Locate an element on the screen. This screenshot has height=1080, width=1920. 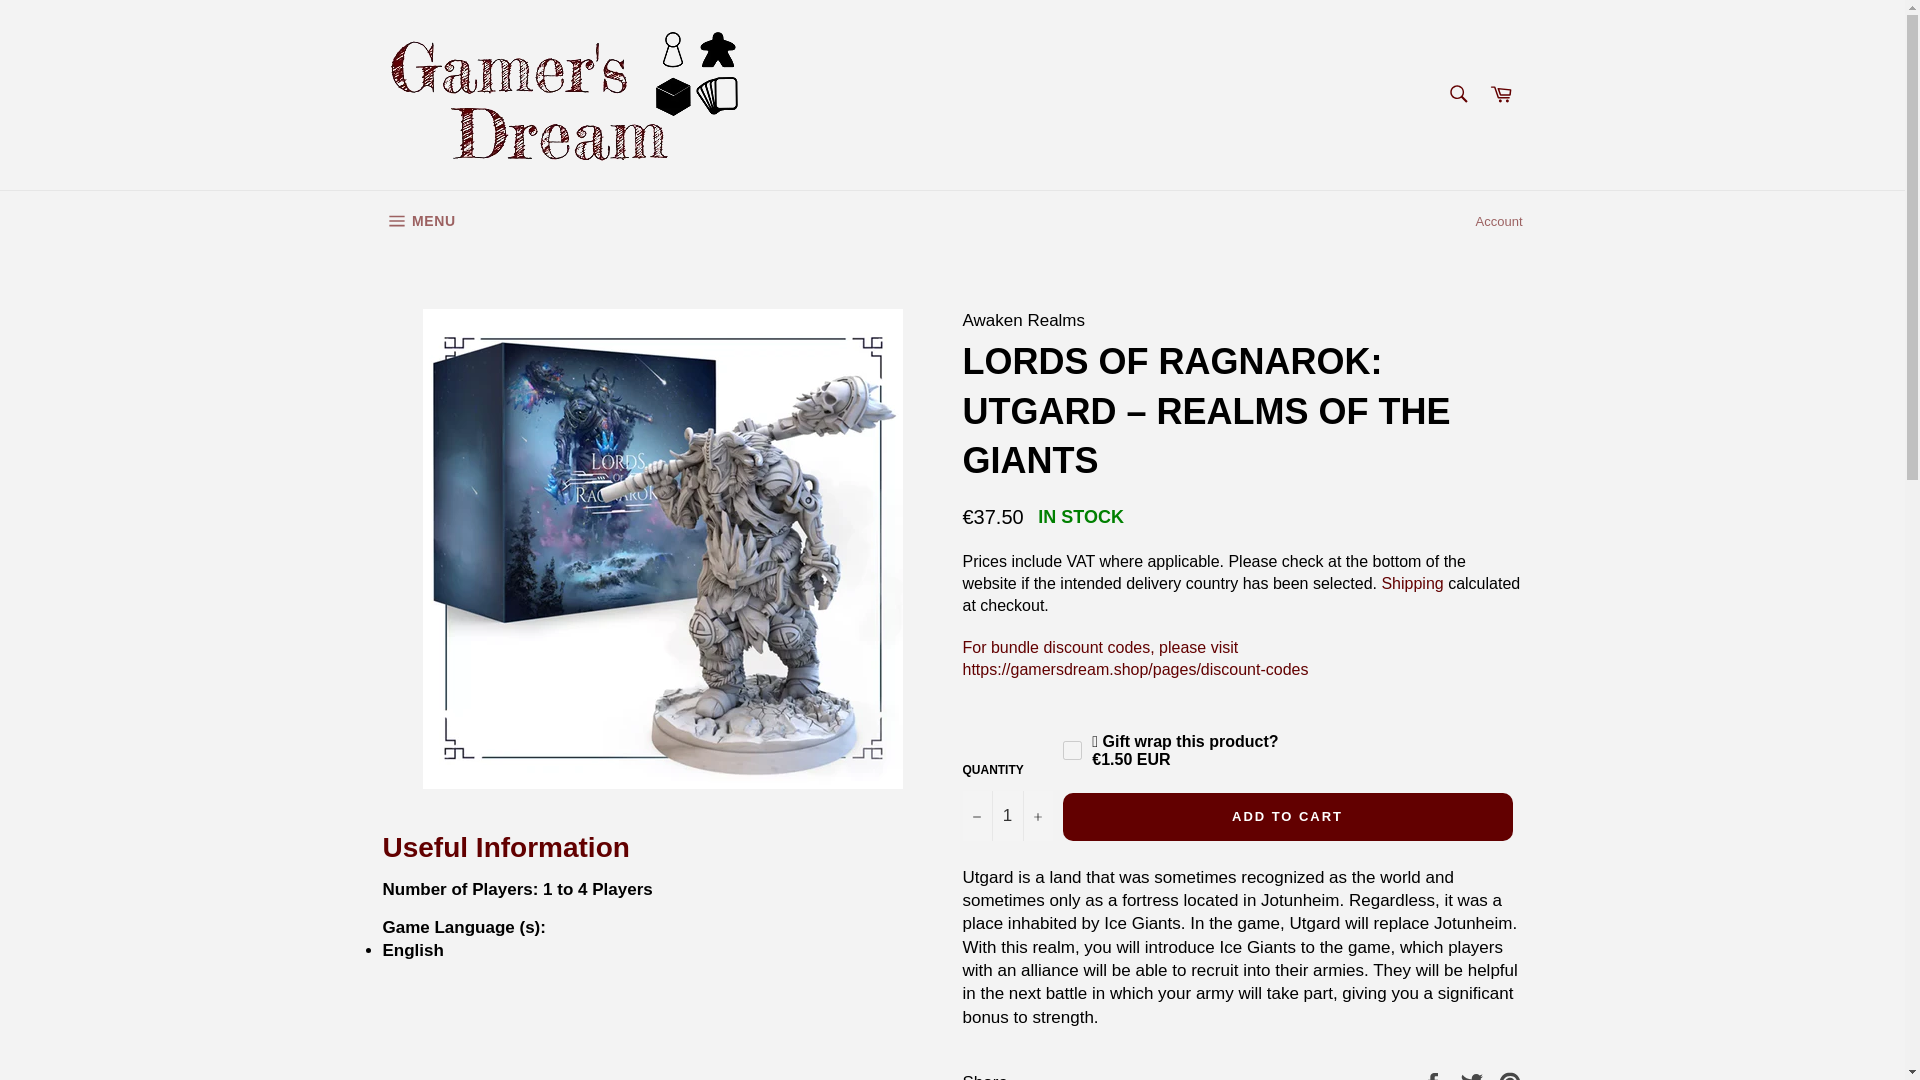
Search is located at coordinates (1510, 1076).